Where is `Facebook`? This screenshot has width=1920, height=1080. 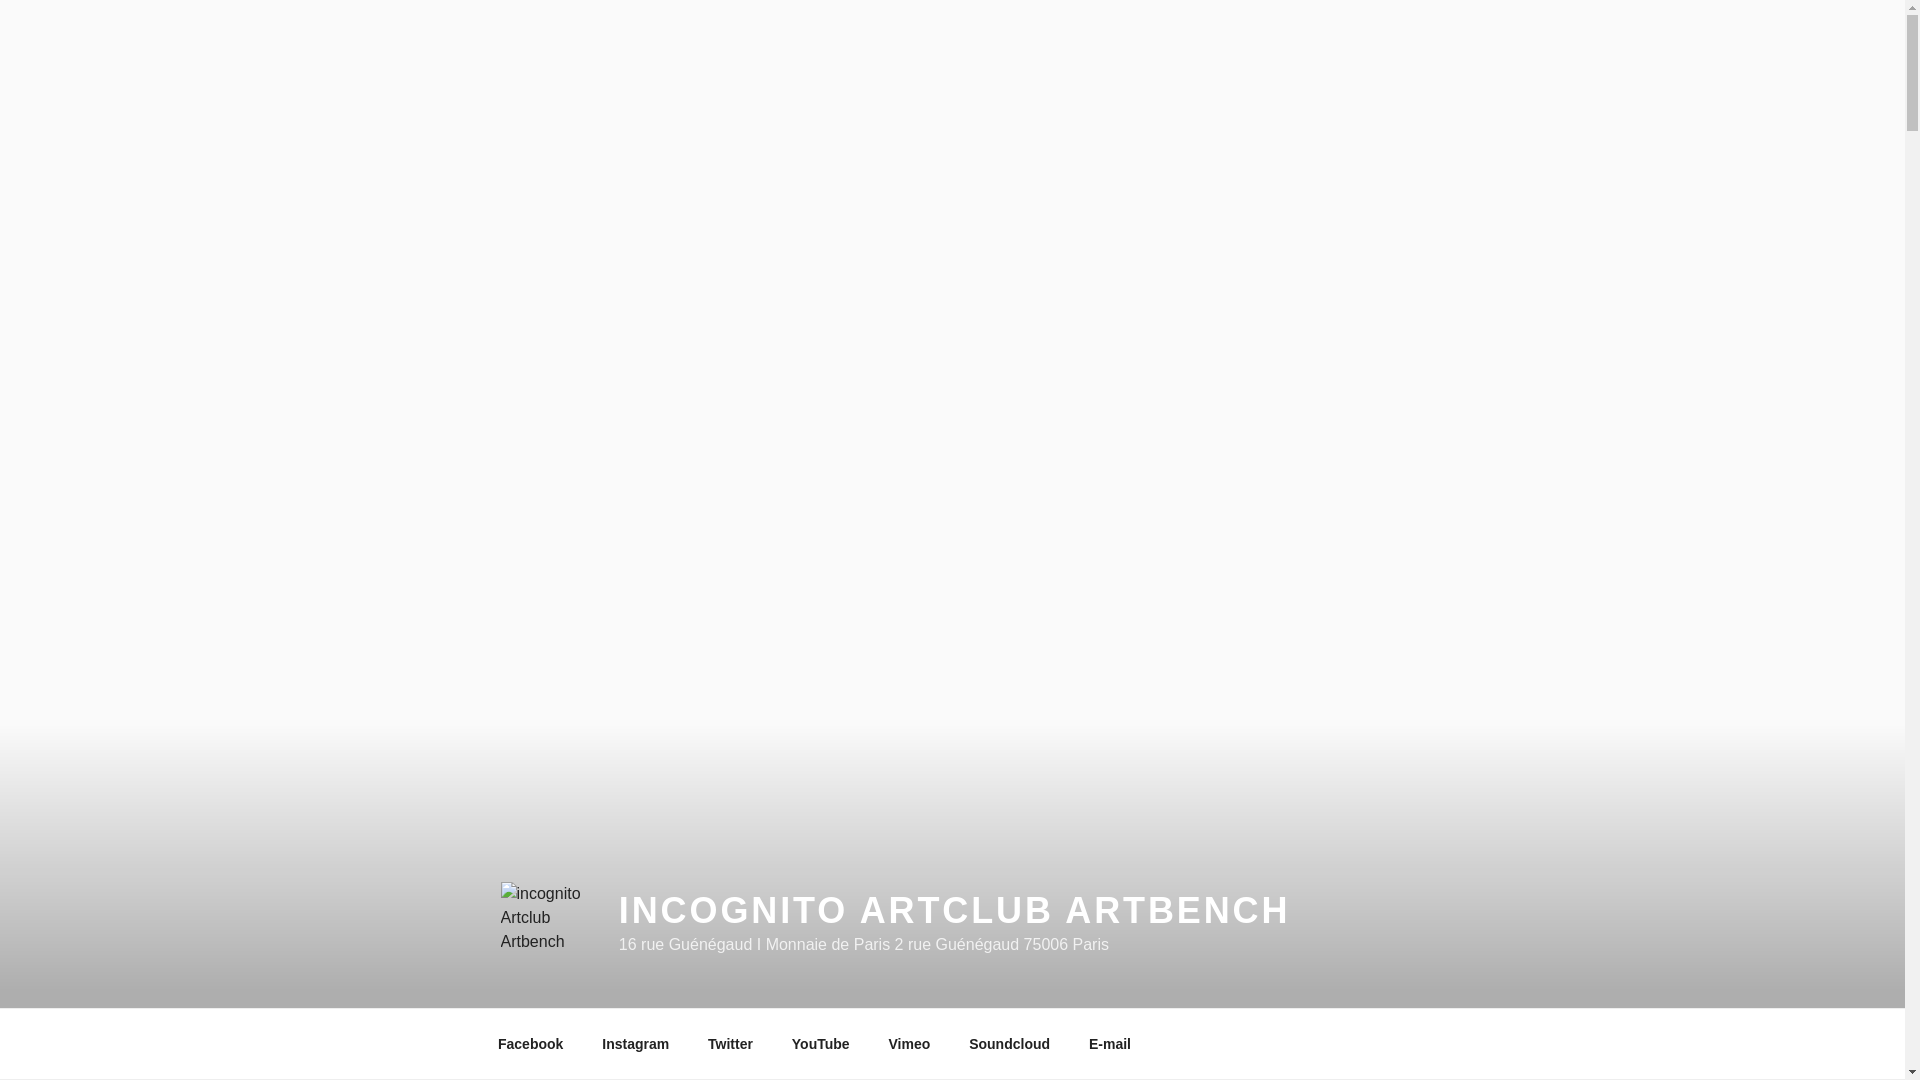
Facebook is located at coordinates (530, 1044).